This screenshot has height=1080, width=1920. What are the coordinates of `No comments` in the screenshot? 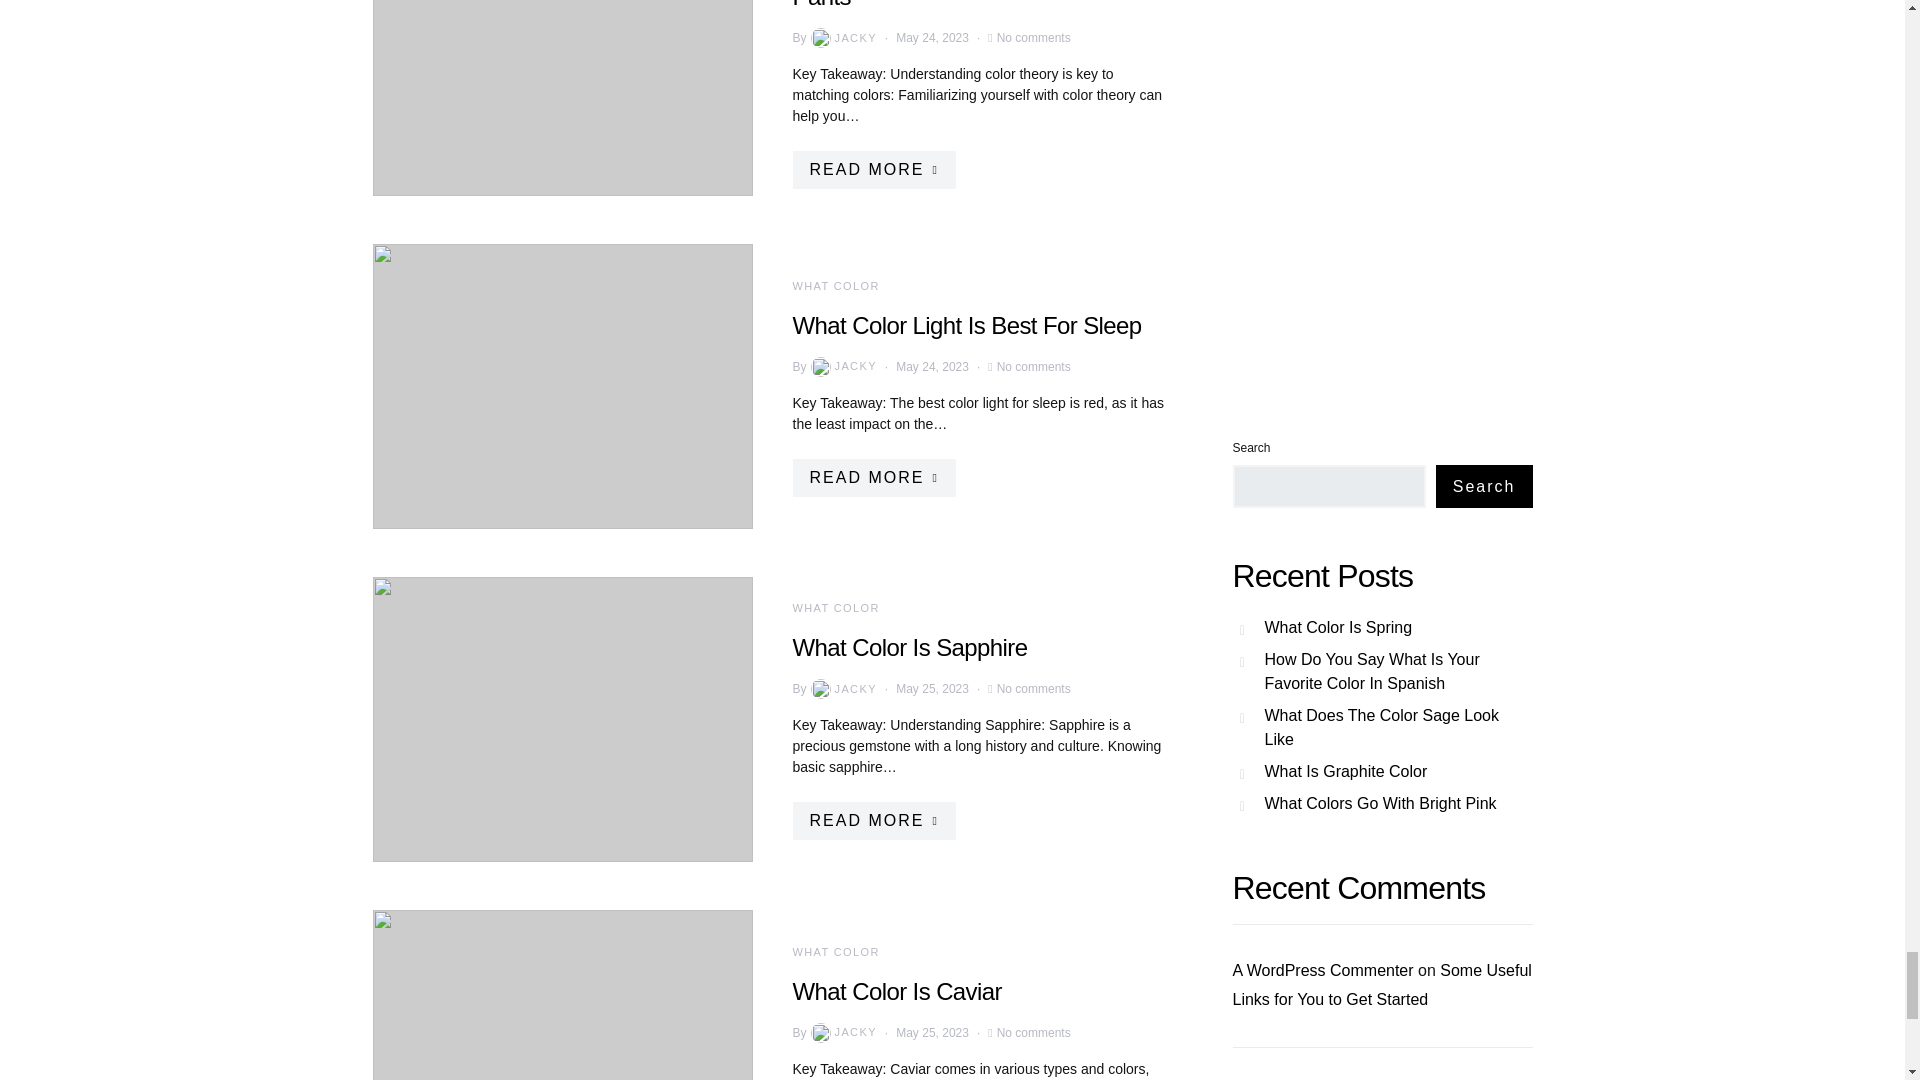 It's located at (1034, 366).